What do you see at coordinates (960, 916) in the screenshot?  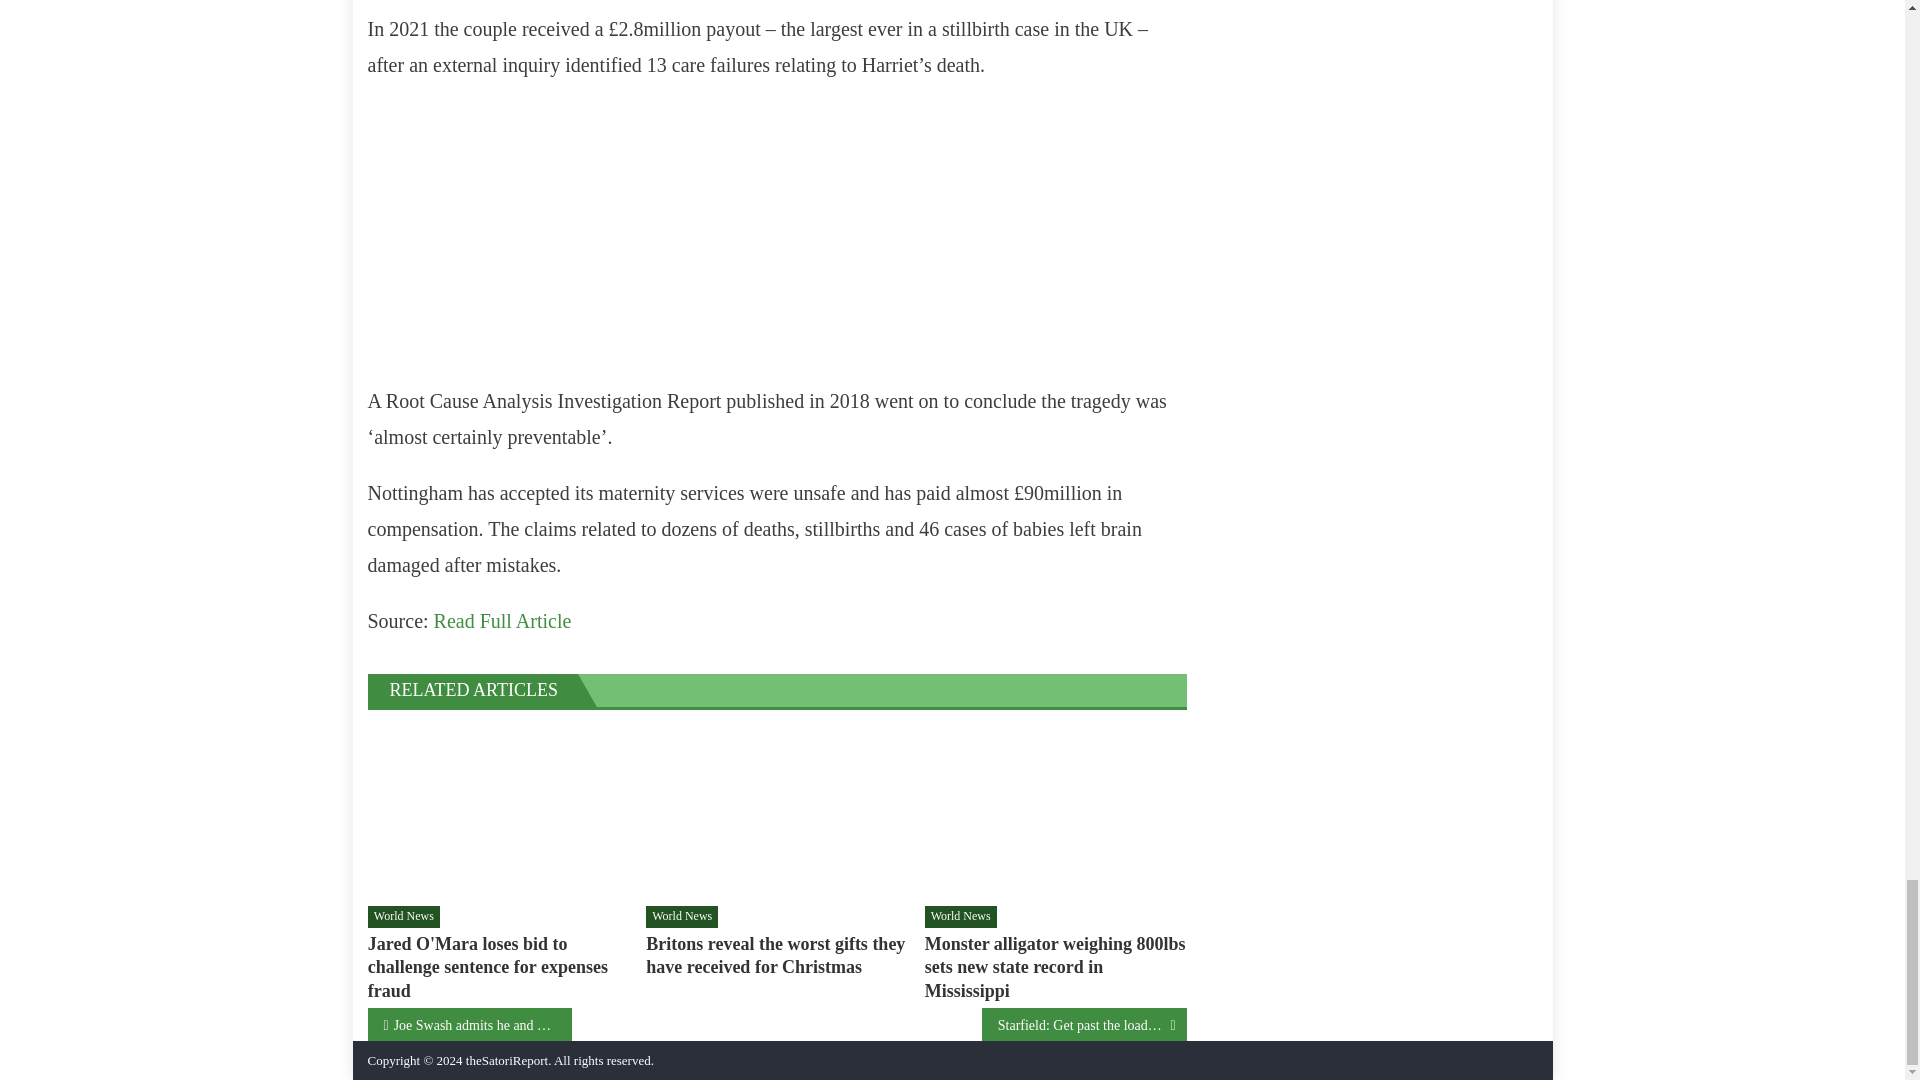 I see `World News` at bounding box center [960, 916].